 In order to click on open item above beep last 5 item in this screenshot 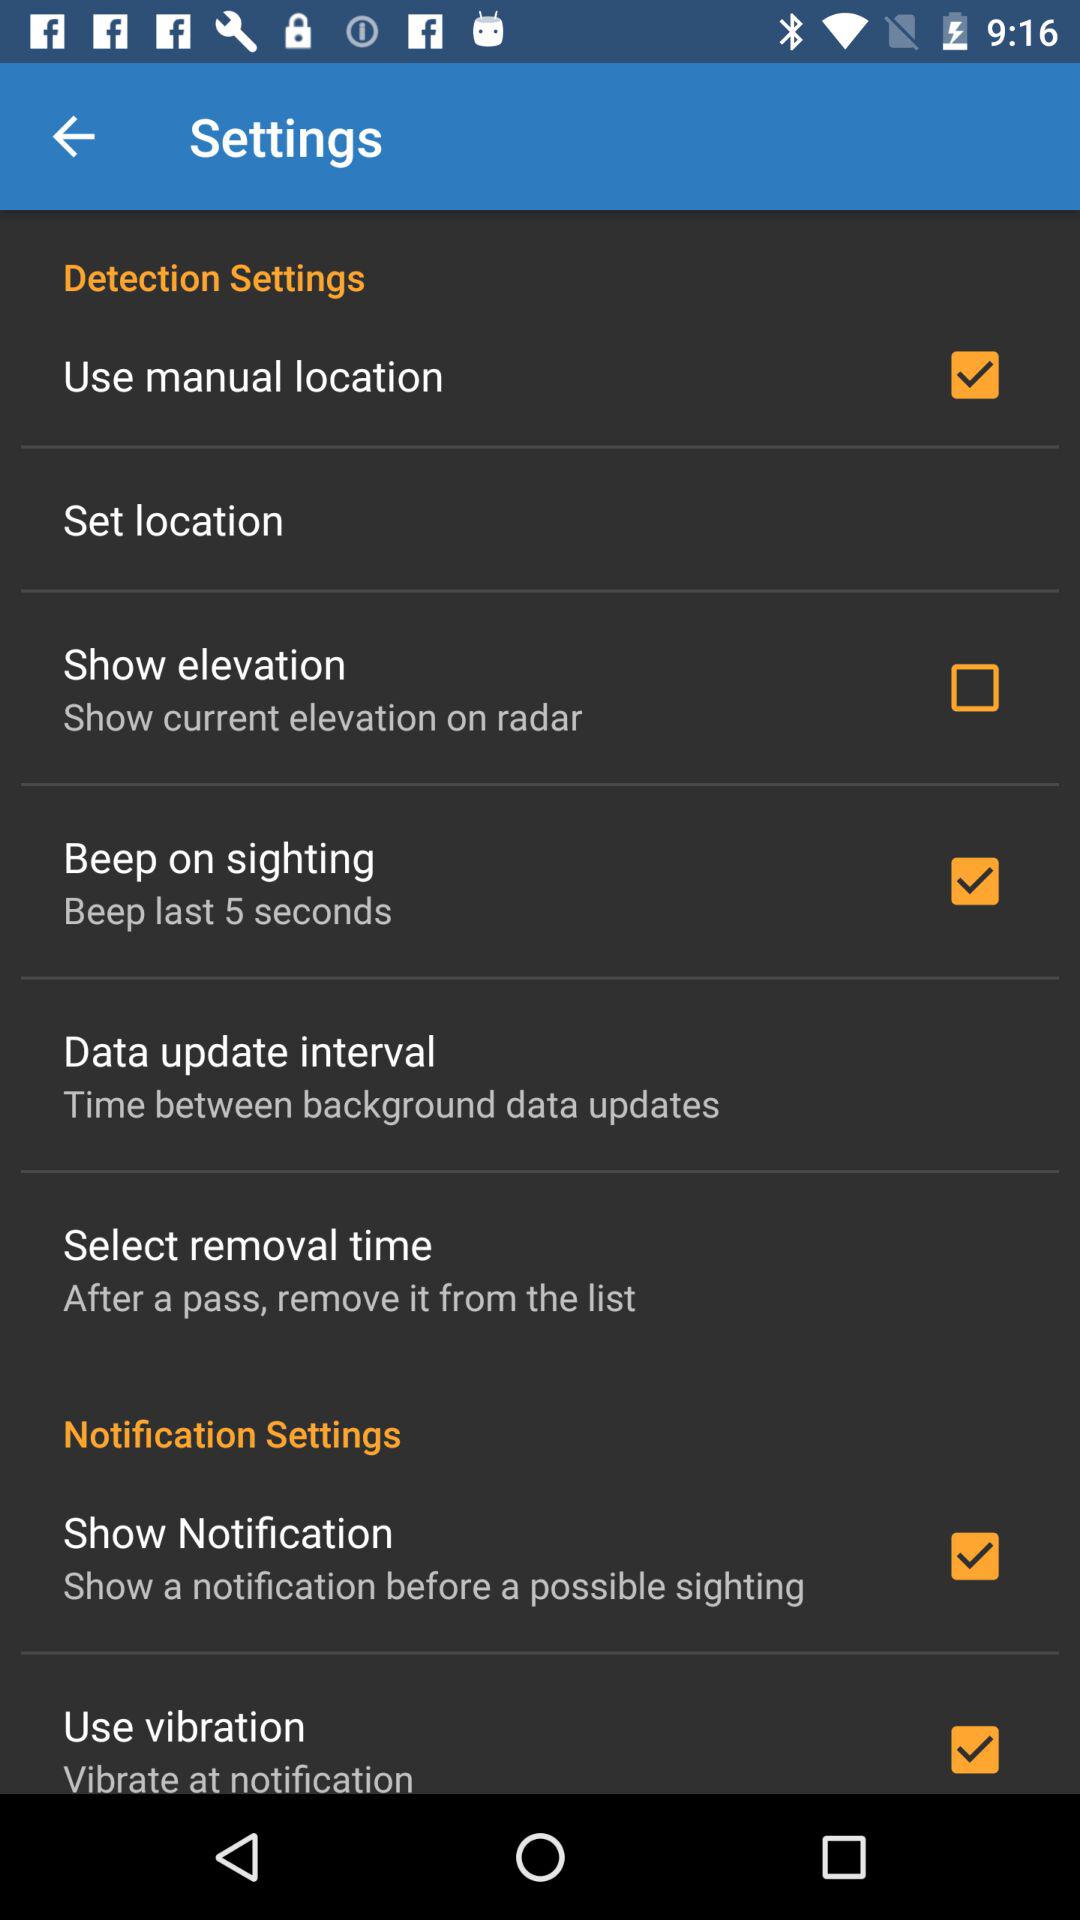, I will do `click(218, 856)`.